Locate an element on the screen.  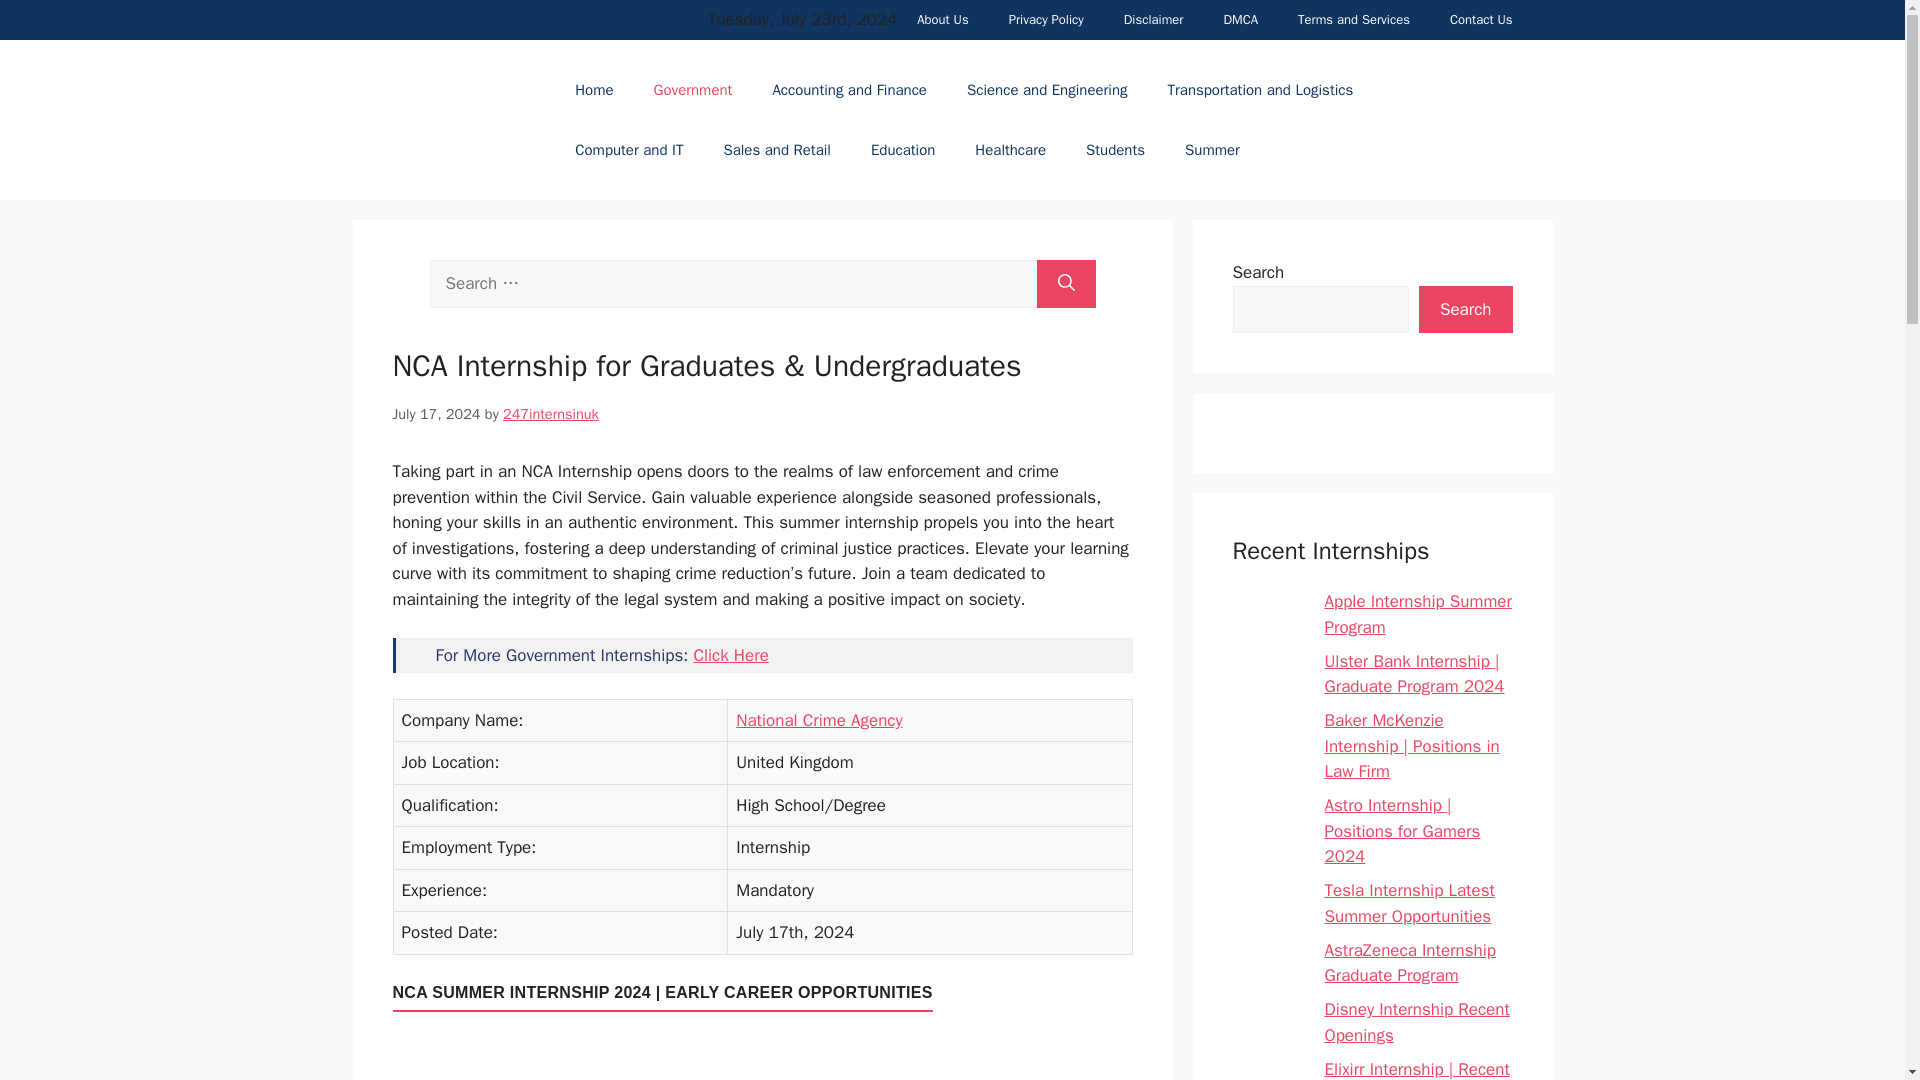
Government is located at coordinates (692, 90).